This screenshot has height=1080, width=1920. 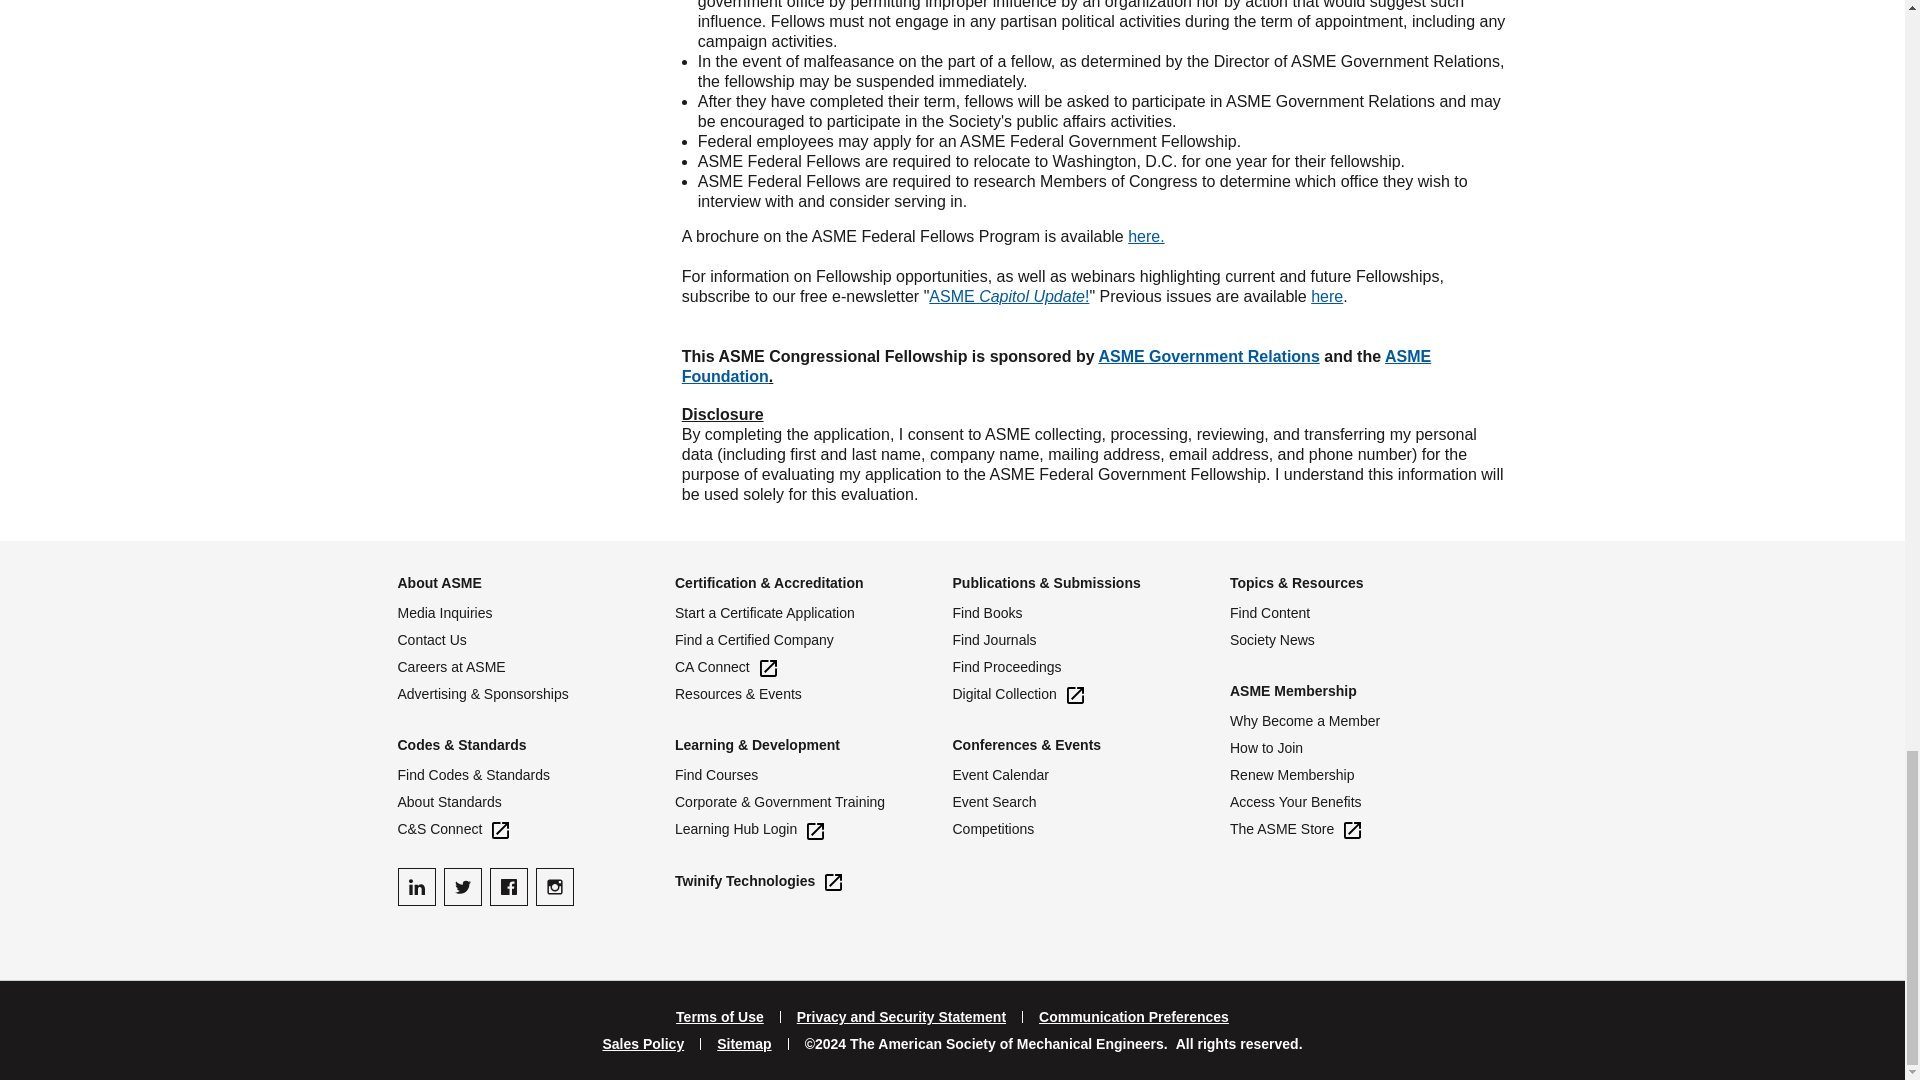 I want to click on ASME Capitol Update!, so click(x=1008, y=296).